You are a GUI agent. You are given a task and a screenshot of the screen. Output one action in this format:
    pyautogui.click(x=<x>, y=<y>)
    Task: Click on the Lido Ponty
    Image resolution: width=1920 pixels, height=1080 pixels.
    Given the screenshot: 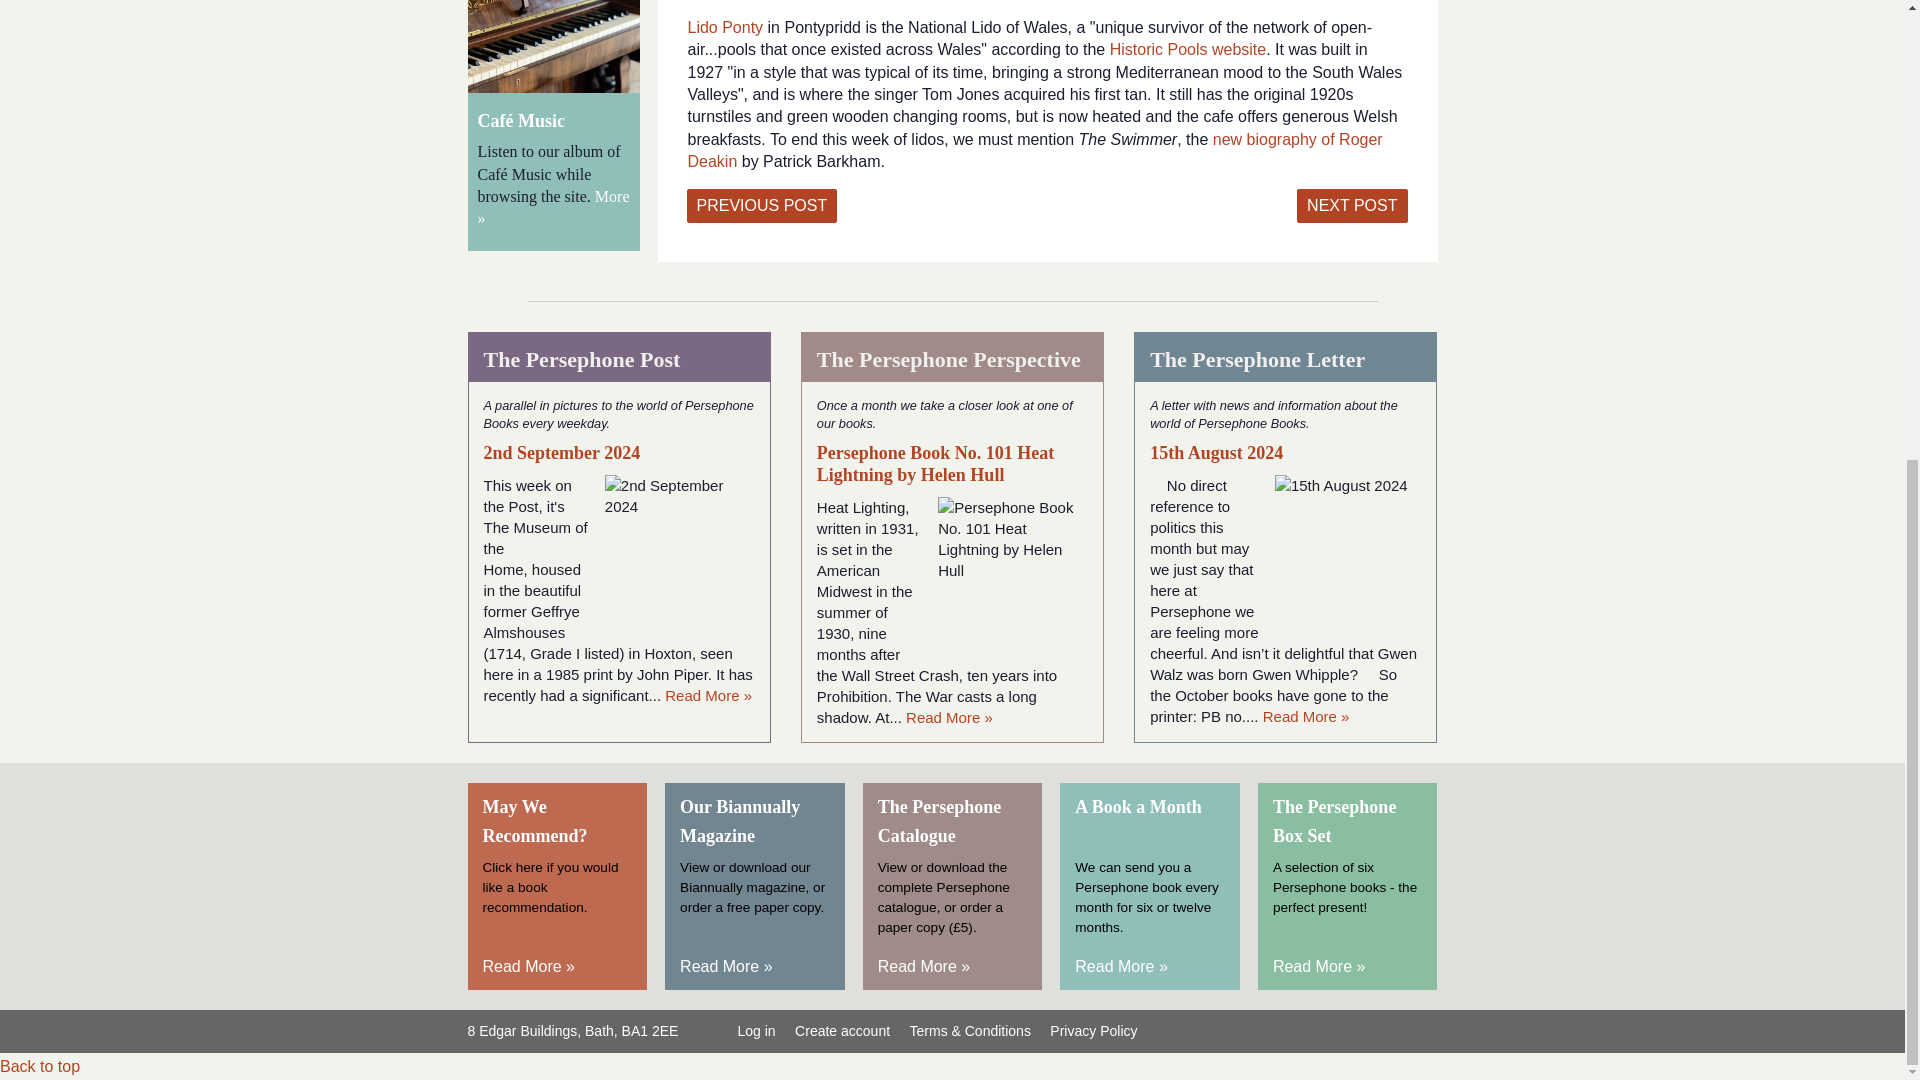 What is the action you would take?
    pyautogui.click(x=726, y=27)
    